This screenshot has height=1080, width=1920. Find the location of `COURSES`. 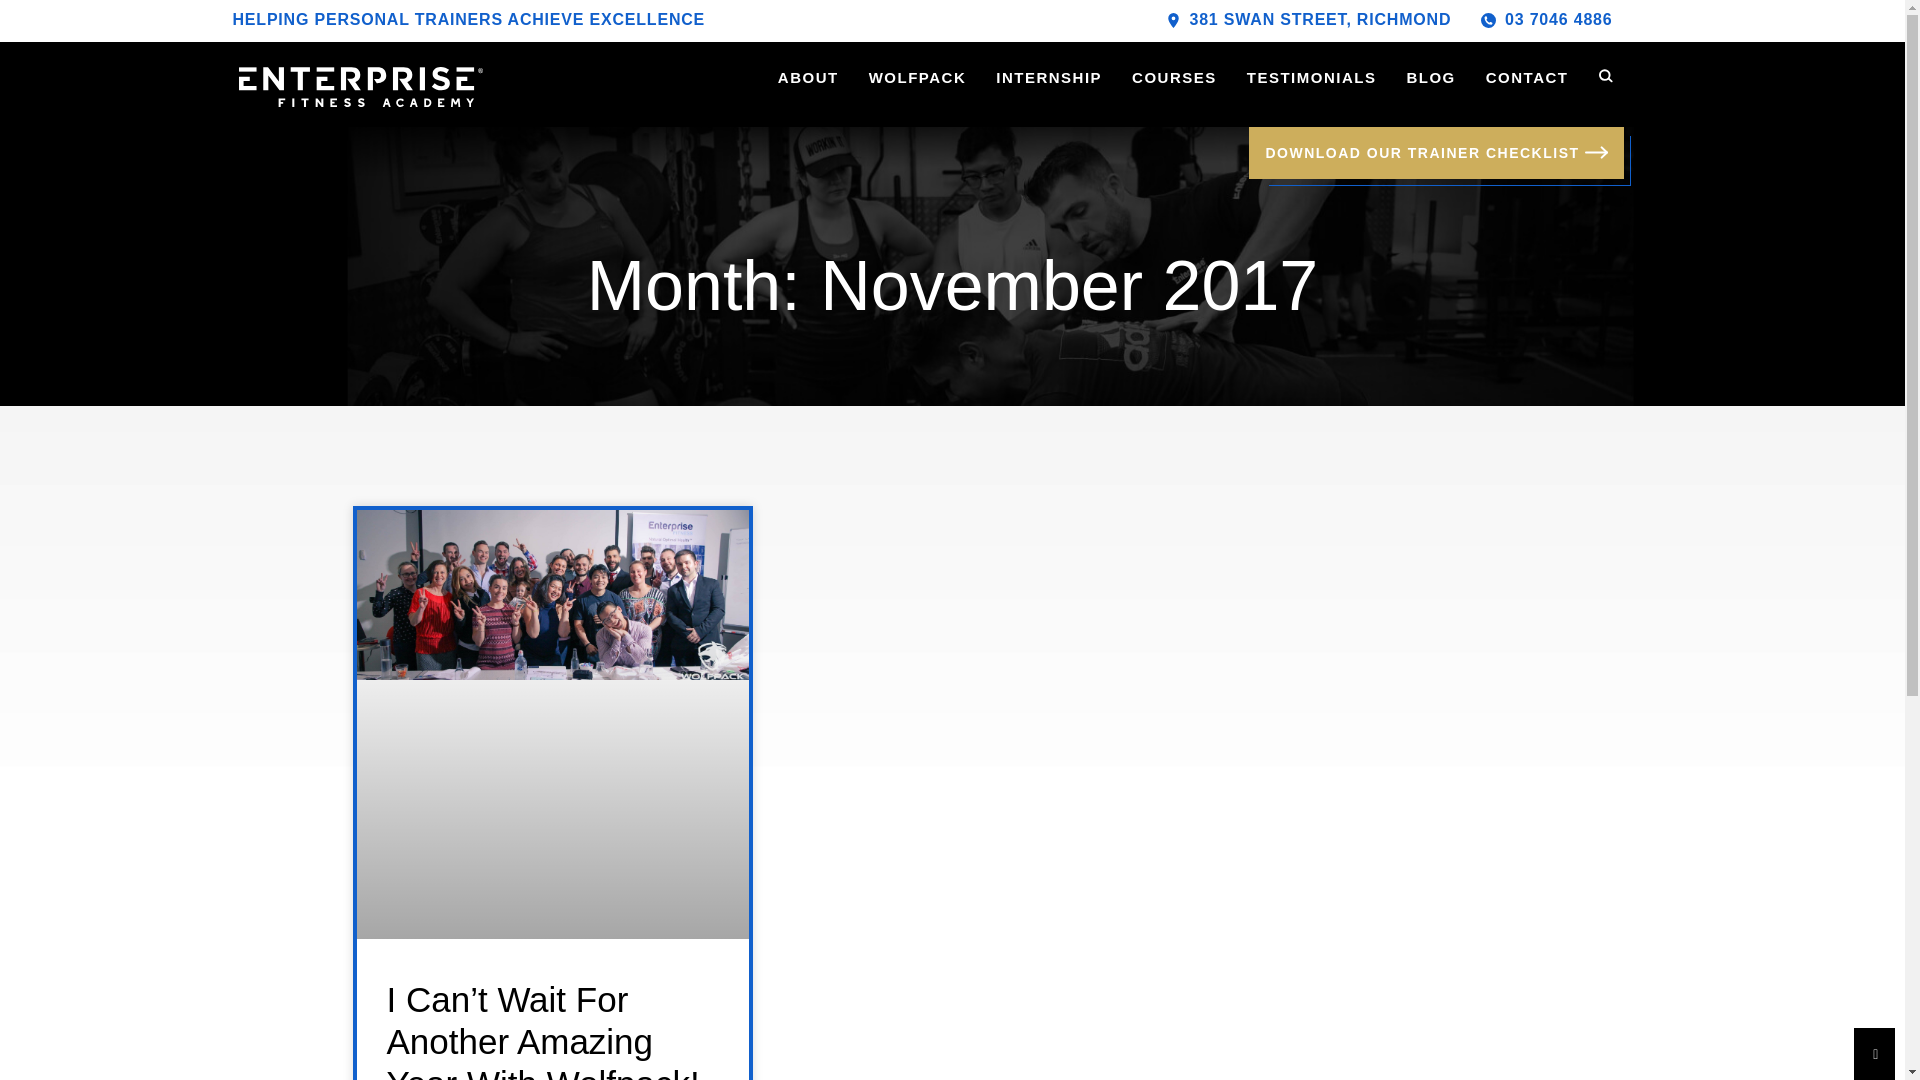

COURSES is located at coordinates (1174, 78).